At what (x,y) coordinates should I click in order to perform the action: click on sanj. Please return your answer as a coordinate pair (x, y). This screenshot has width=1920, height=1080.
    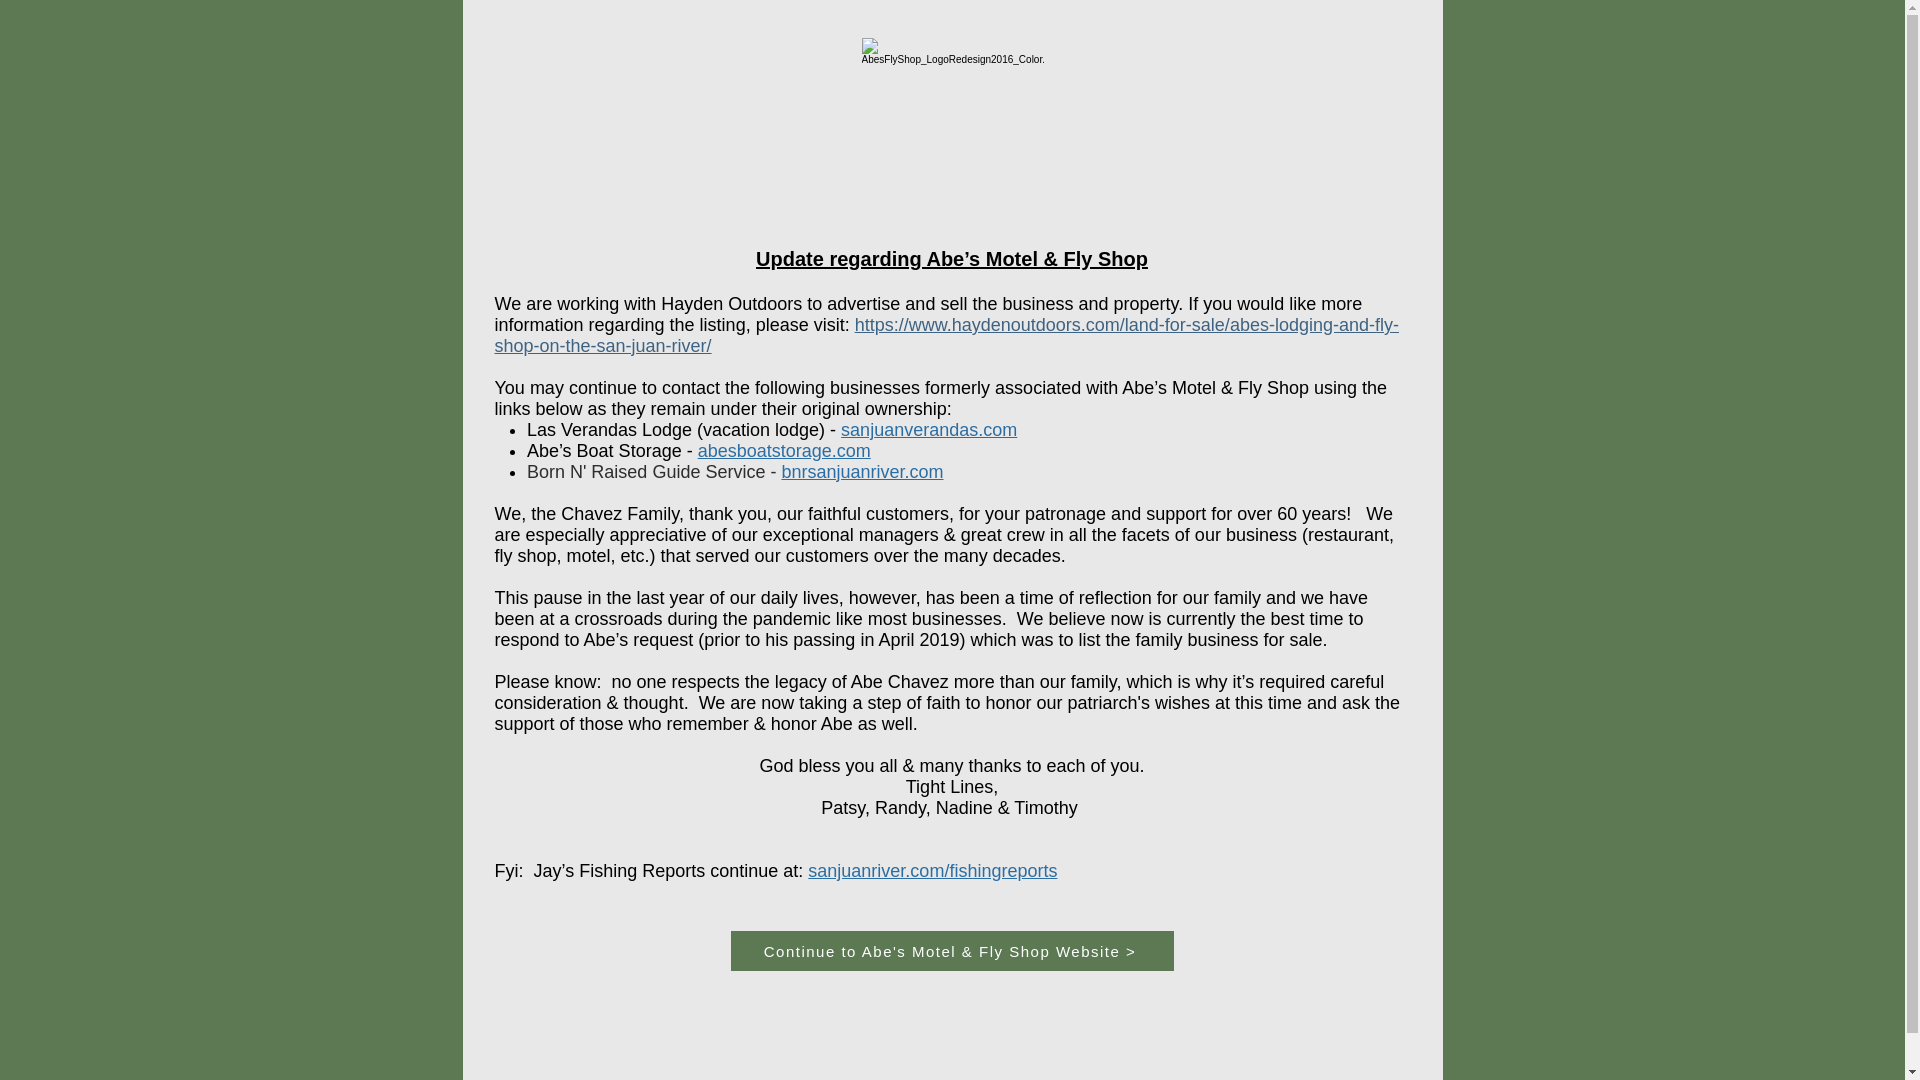
    Looking at the image, I should click on (856, 430).